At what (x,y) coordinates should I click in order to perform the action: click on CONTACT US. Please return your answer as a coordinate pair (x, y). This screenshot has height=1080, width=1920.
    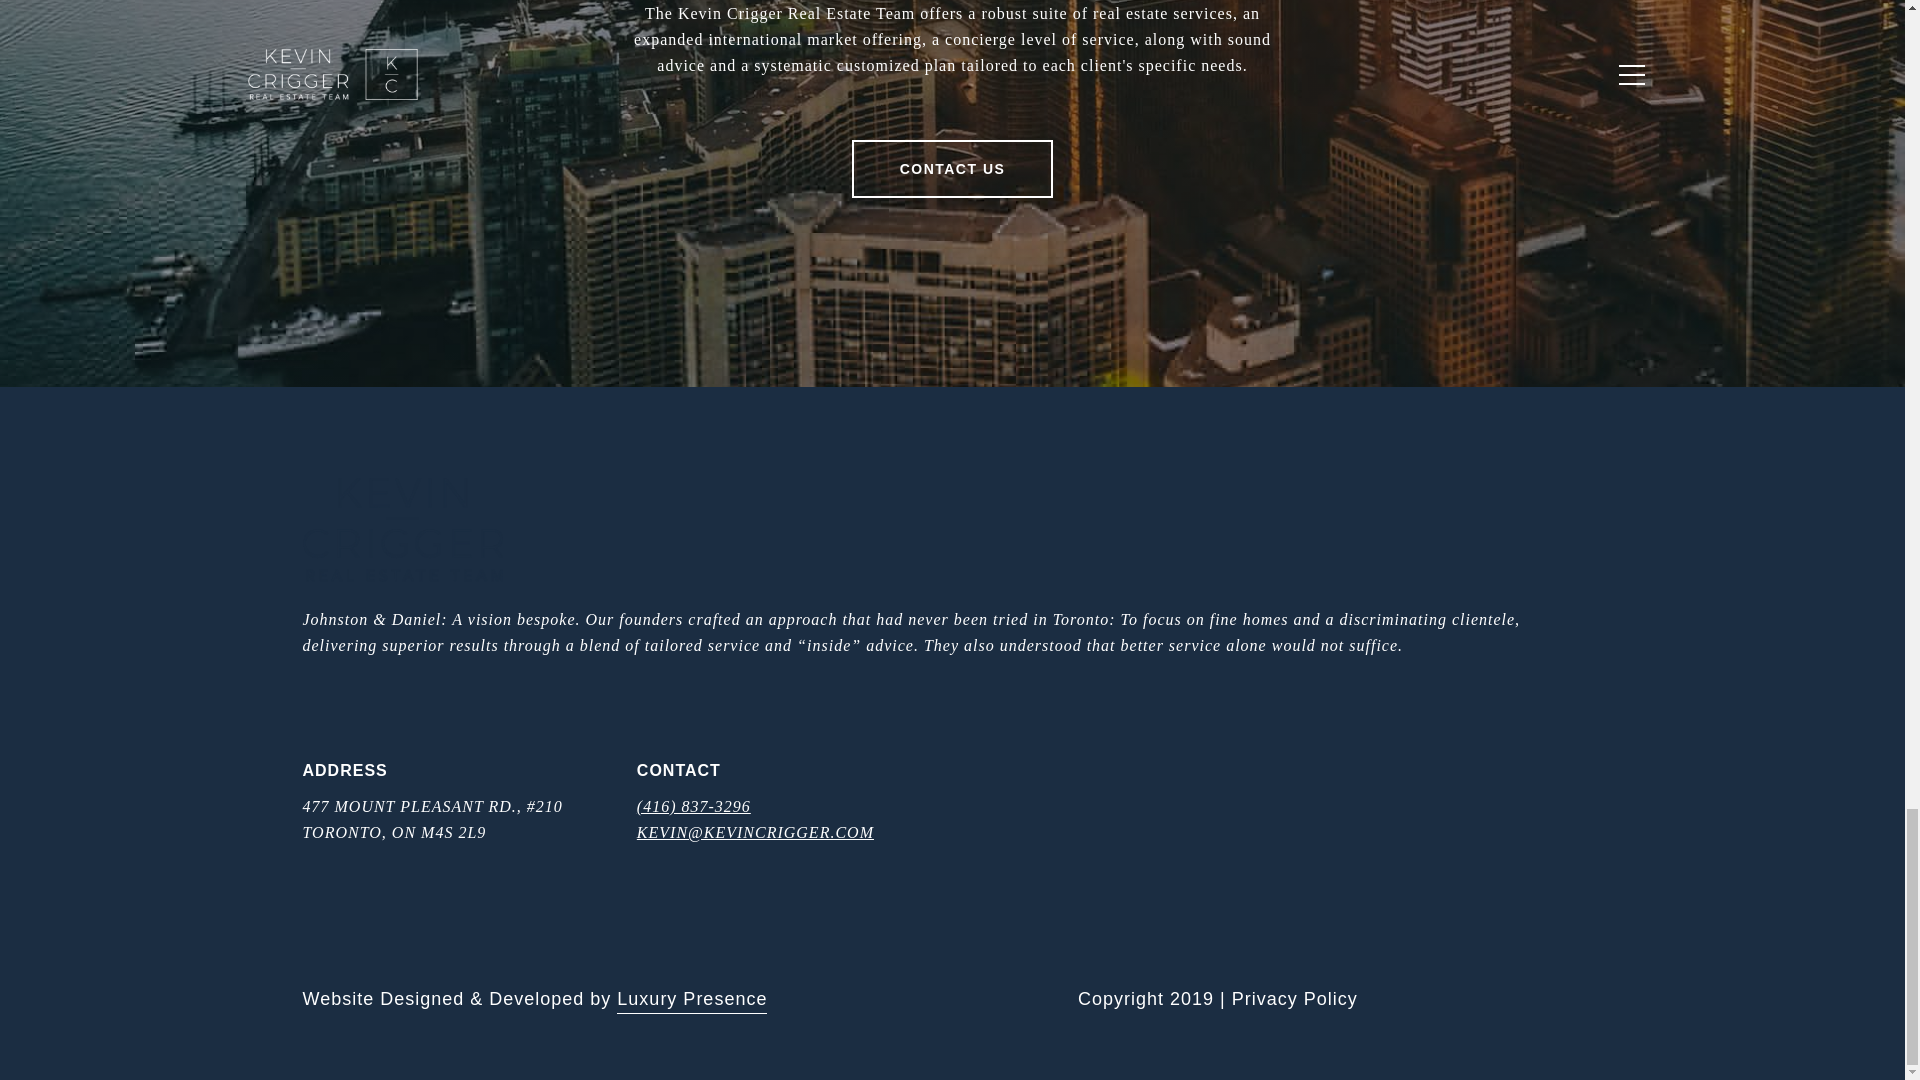
    Looking at the image, I should click on (953, 168).